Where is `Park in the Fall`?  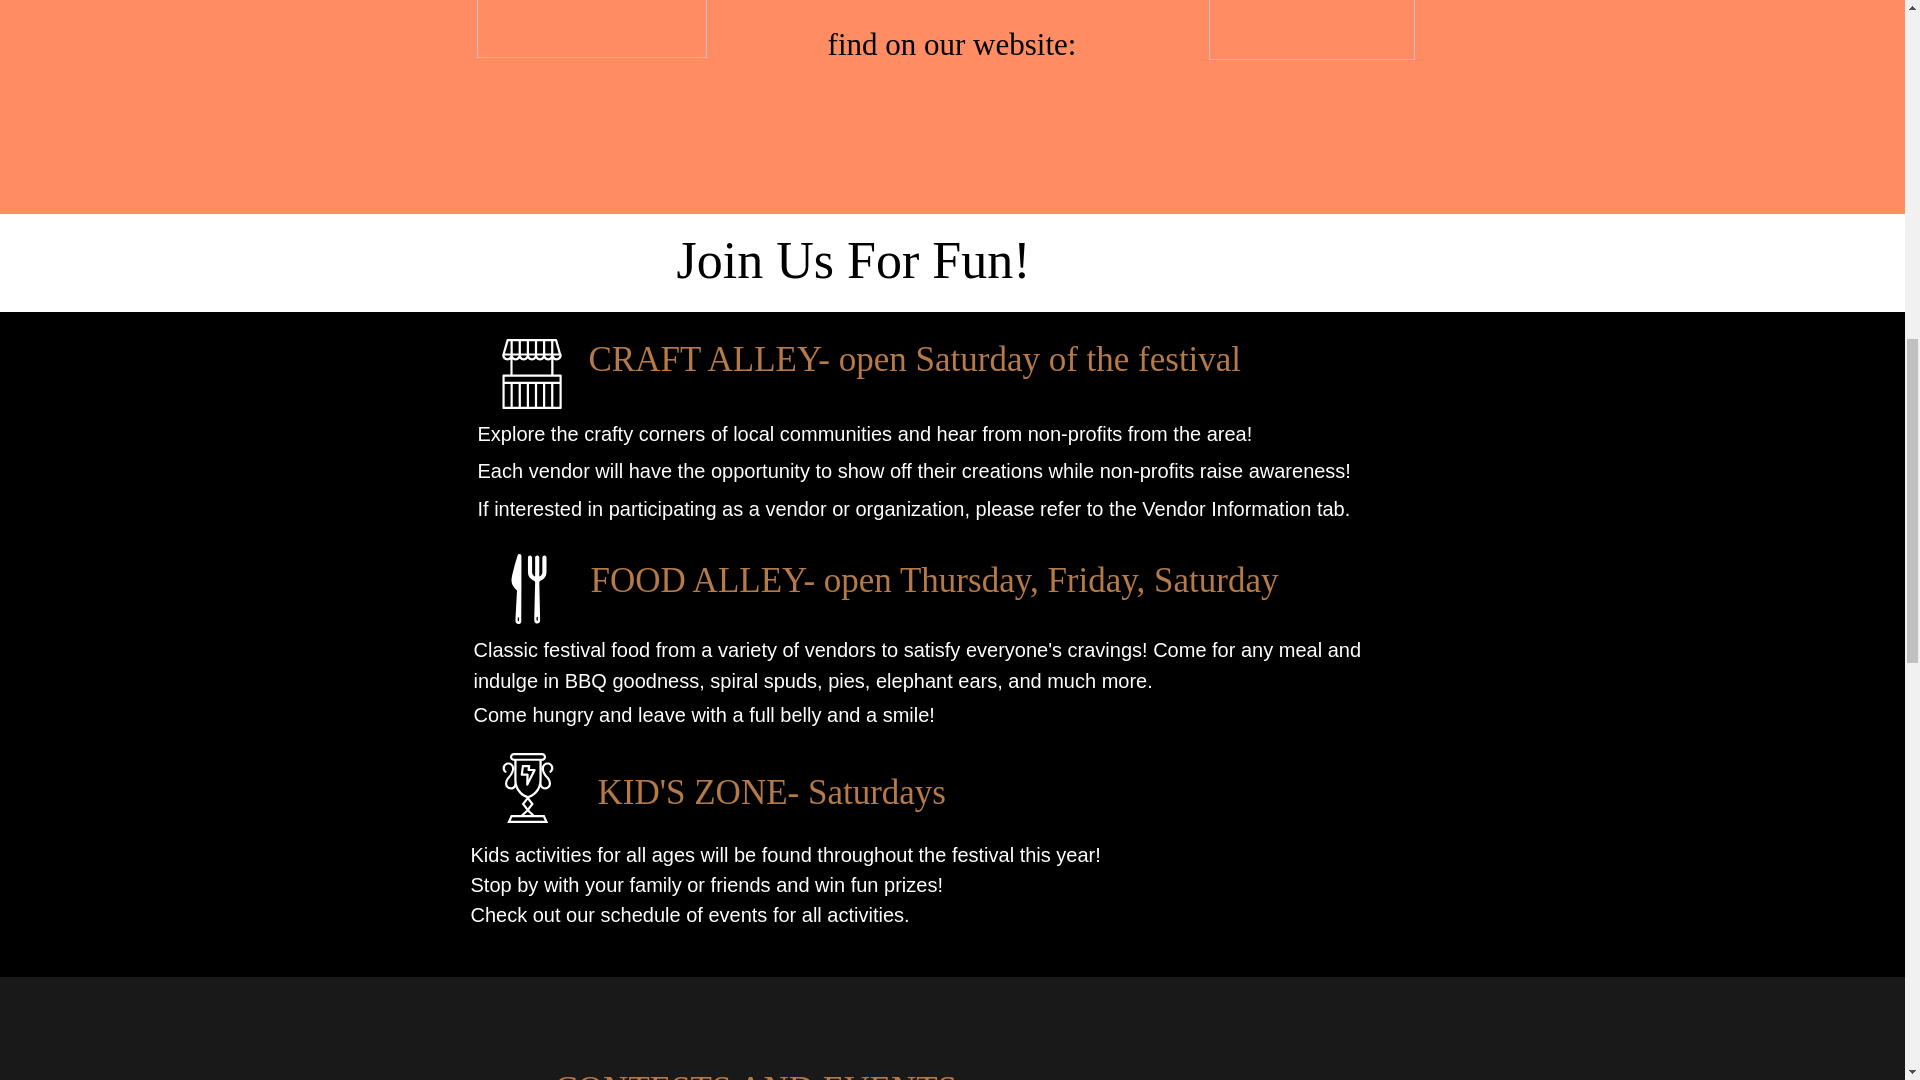
Park in the Fall is located at coordinates (591, 29).